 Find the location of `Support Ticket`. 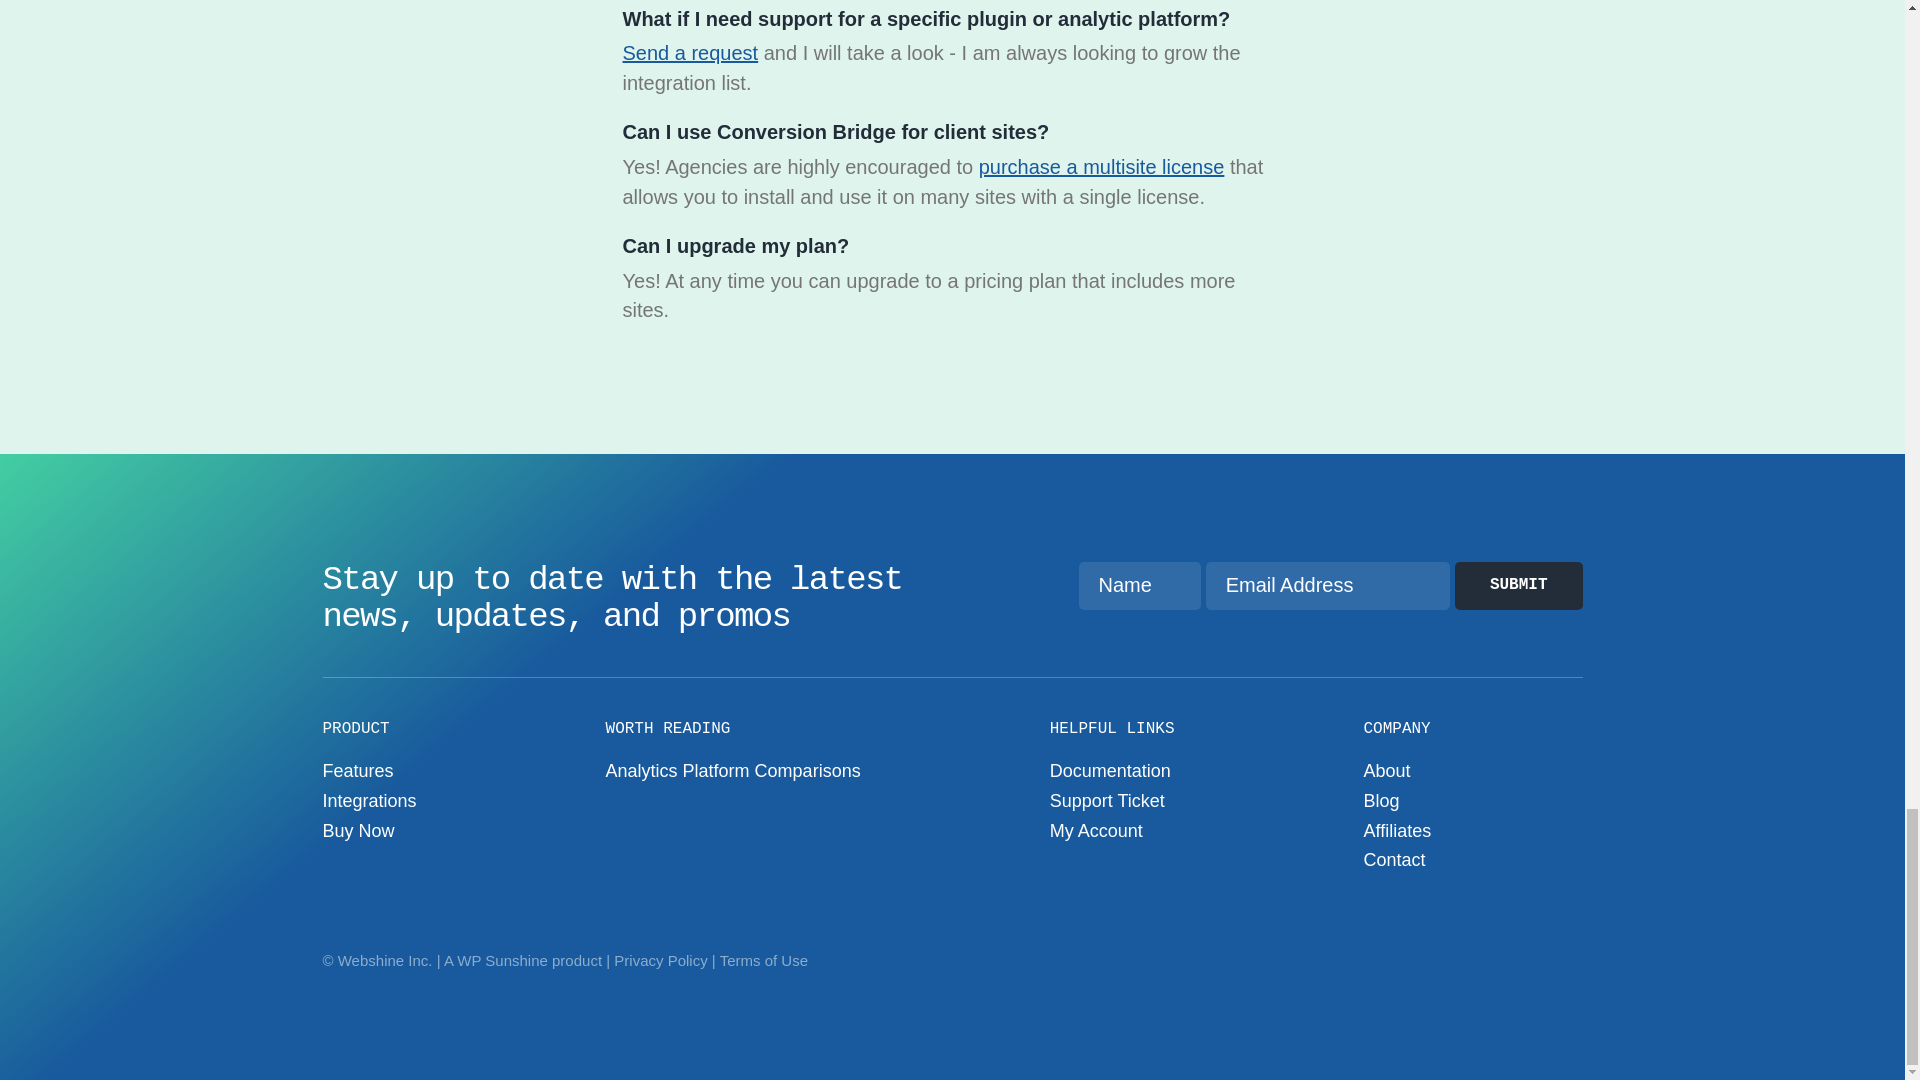

Support Ticket is located at coordinates (1108, 800).